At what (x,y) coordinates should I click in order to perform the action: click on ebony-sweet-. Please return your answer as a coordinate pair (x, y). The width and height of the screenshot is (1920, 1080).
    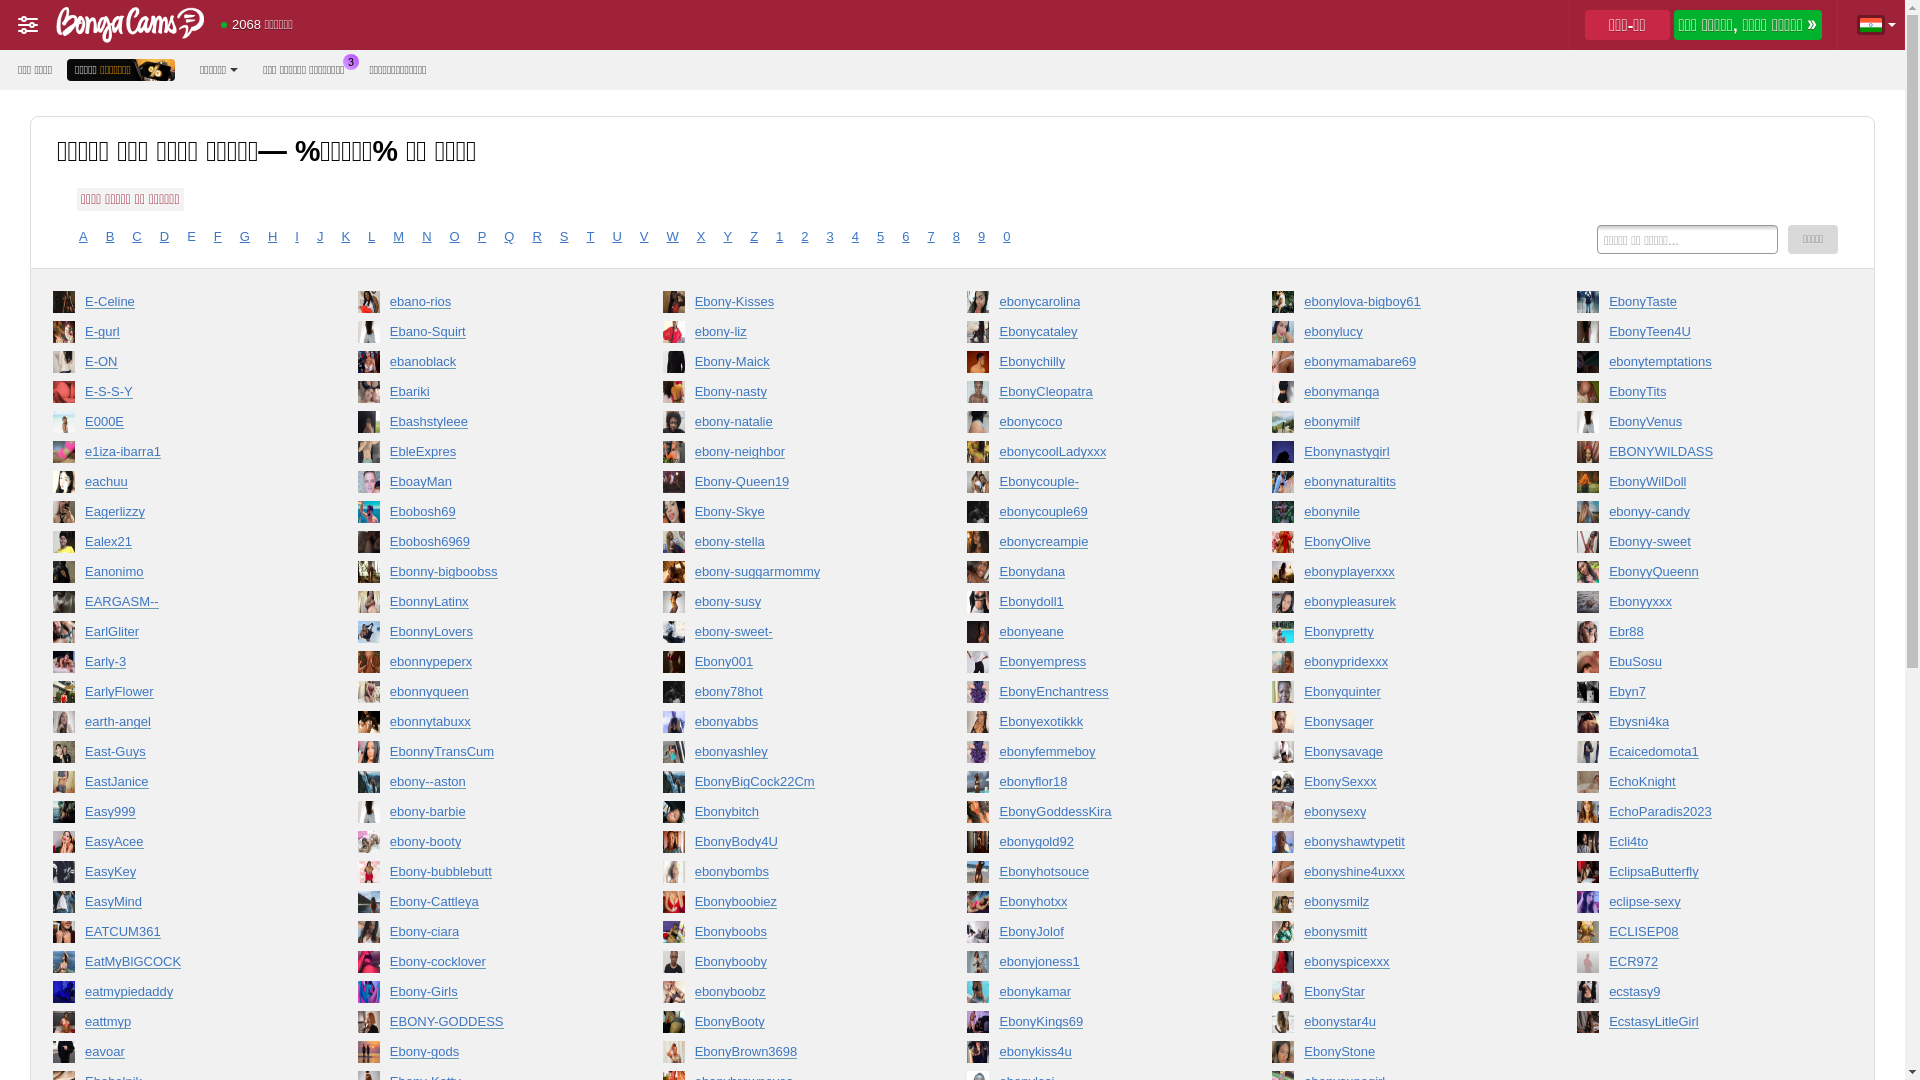
    Looking at the image, I should click on (787, 636).